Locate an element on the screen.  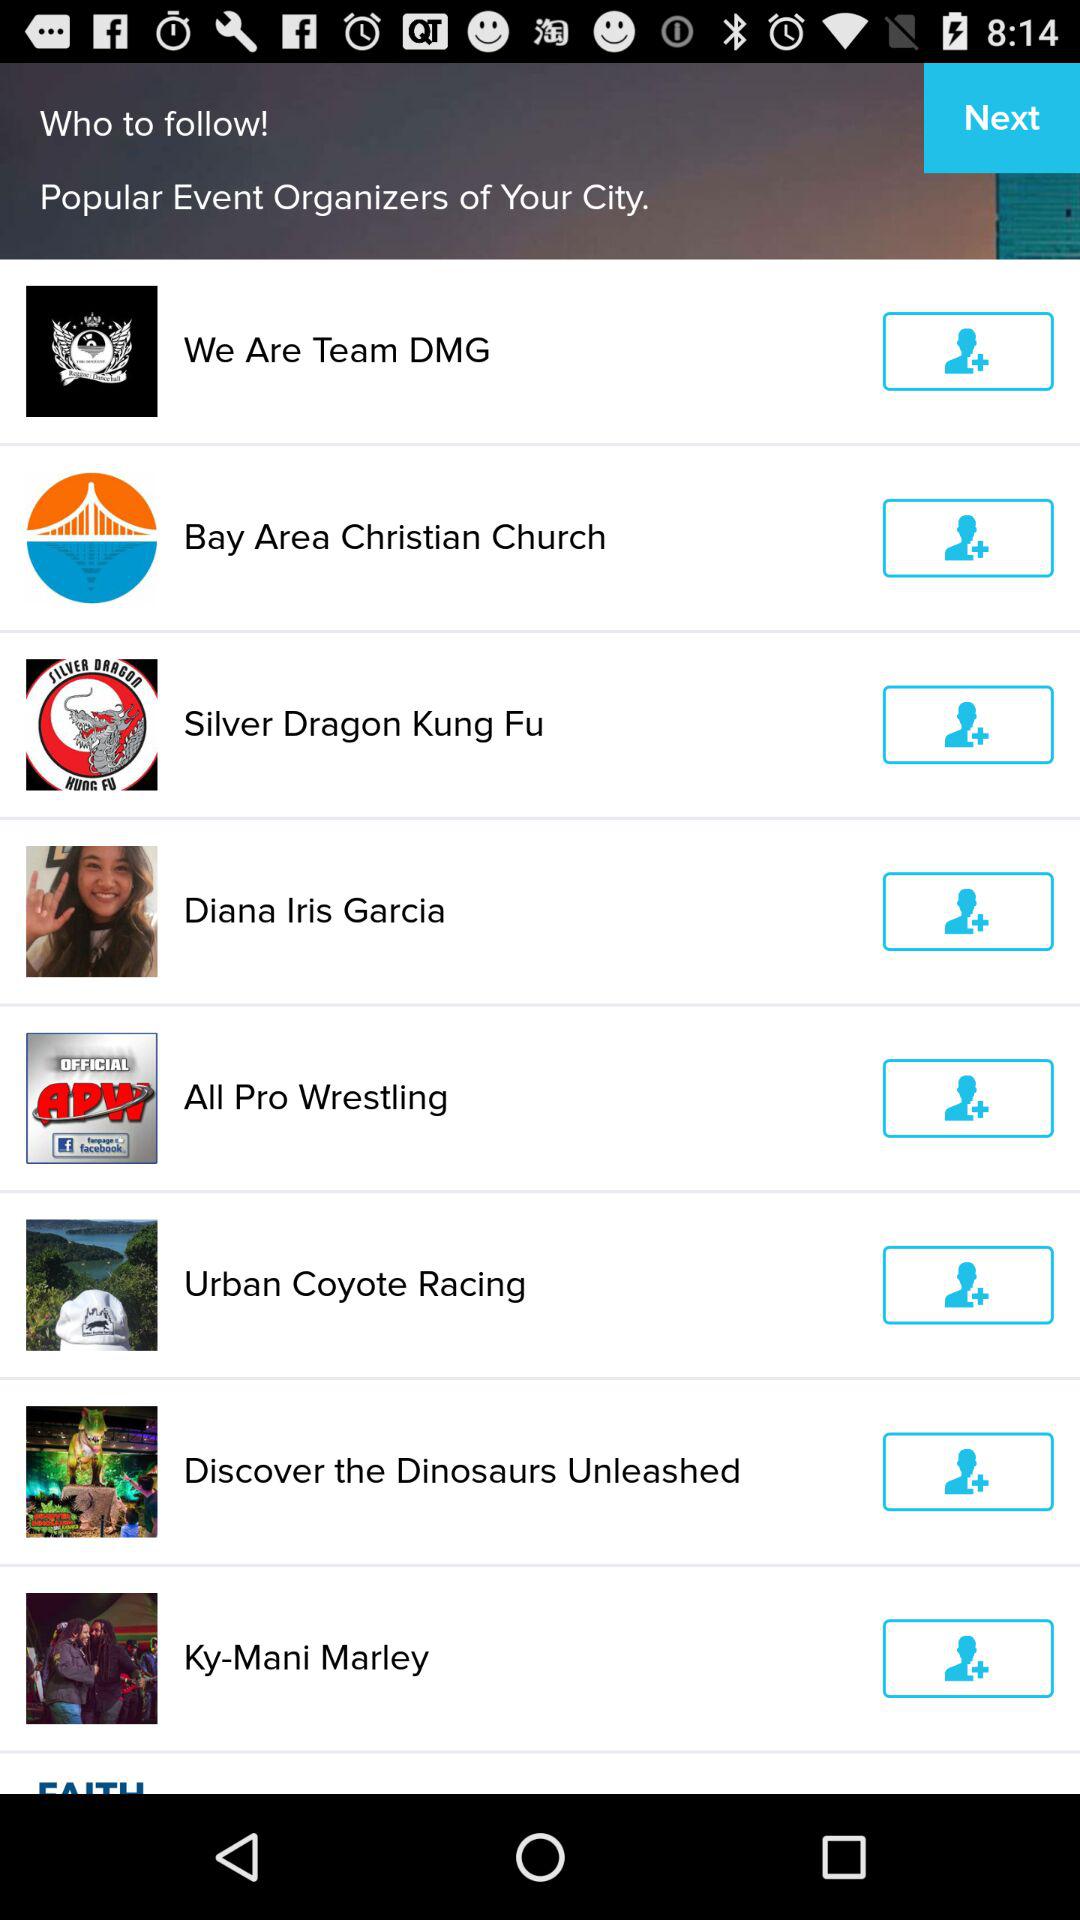
open item below the who to follow item is located at coordinates (520, 350).